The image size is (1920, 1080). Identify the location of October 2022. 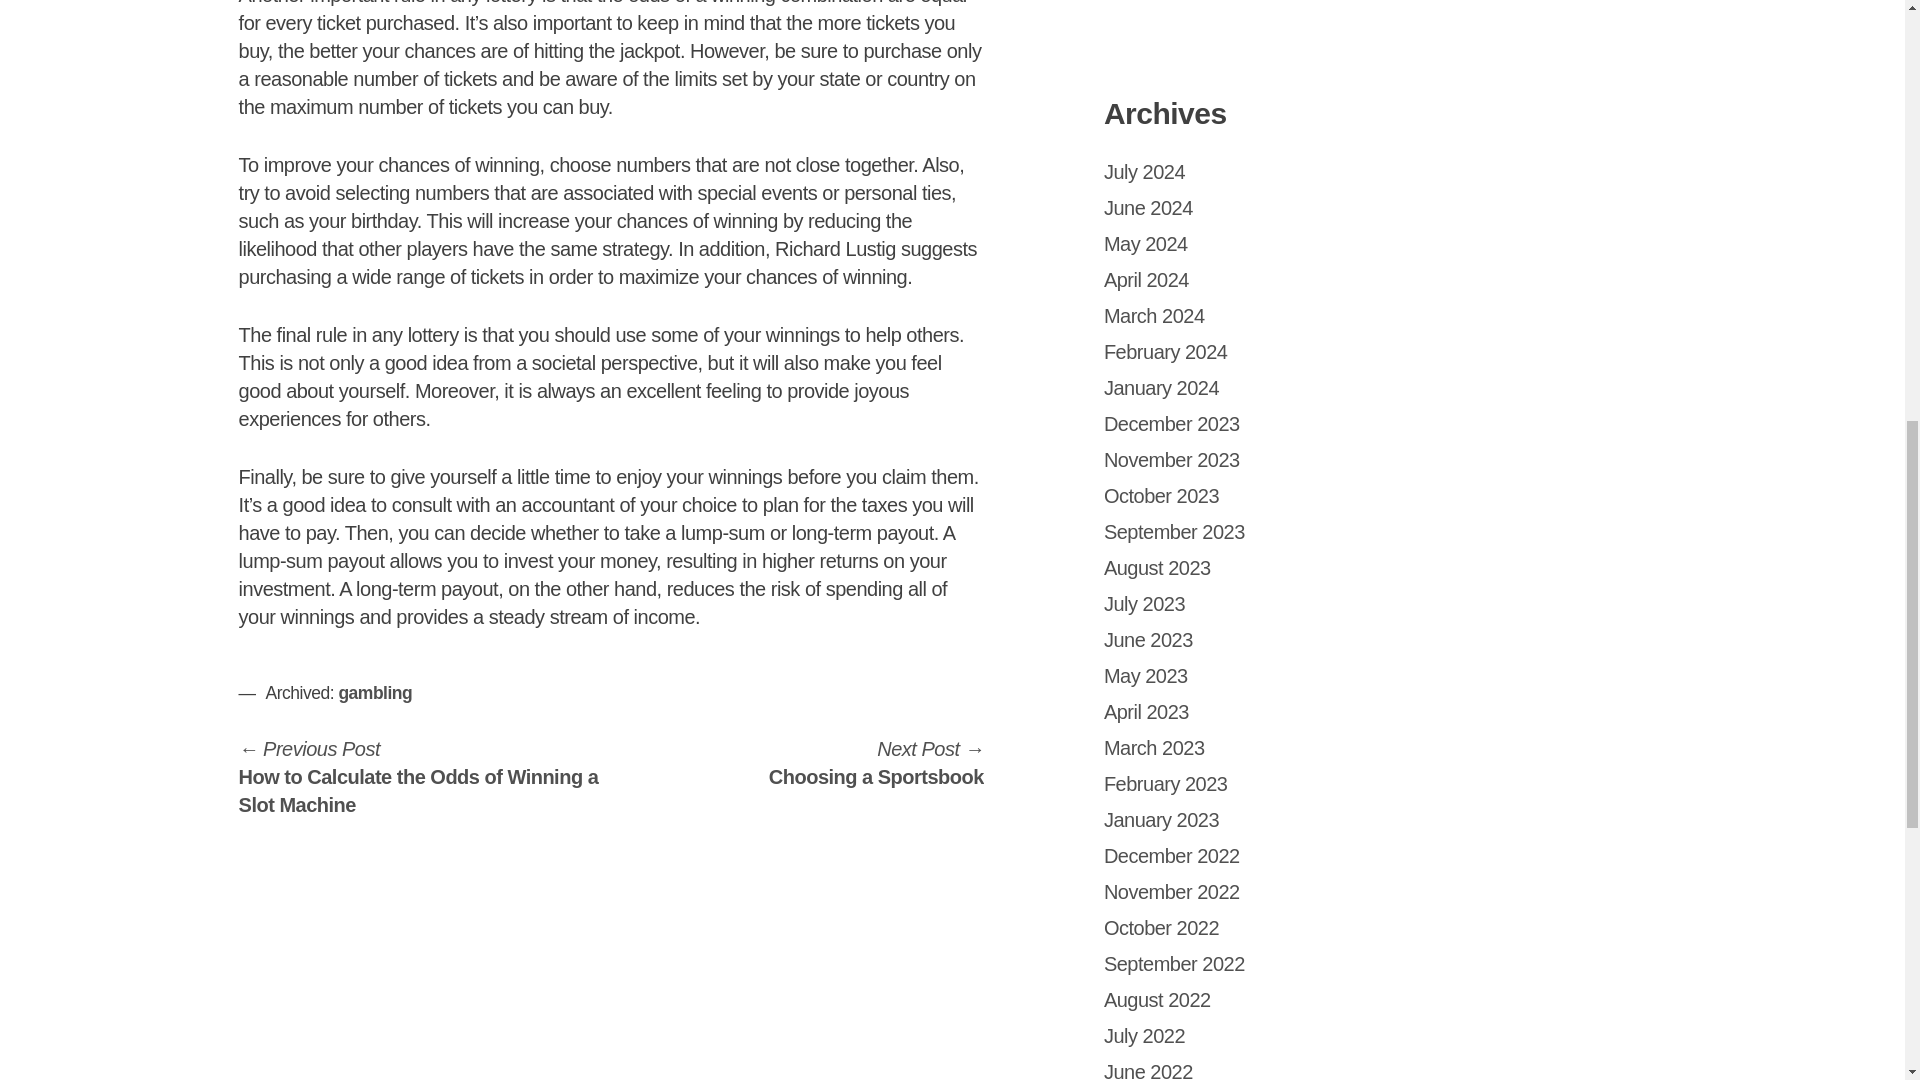
(1172, 856).